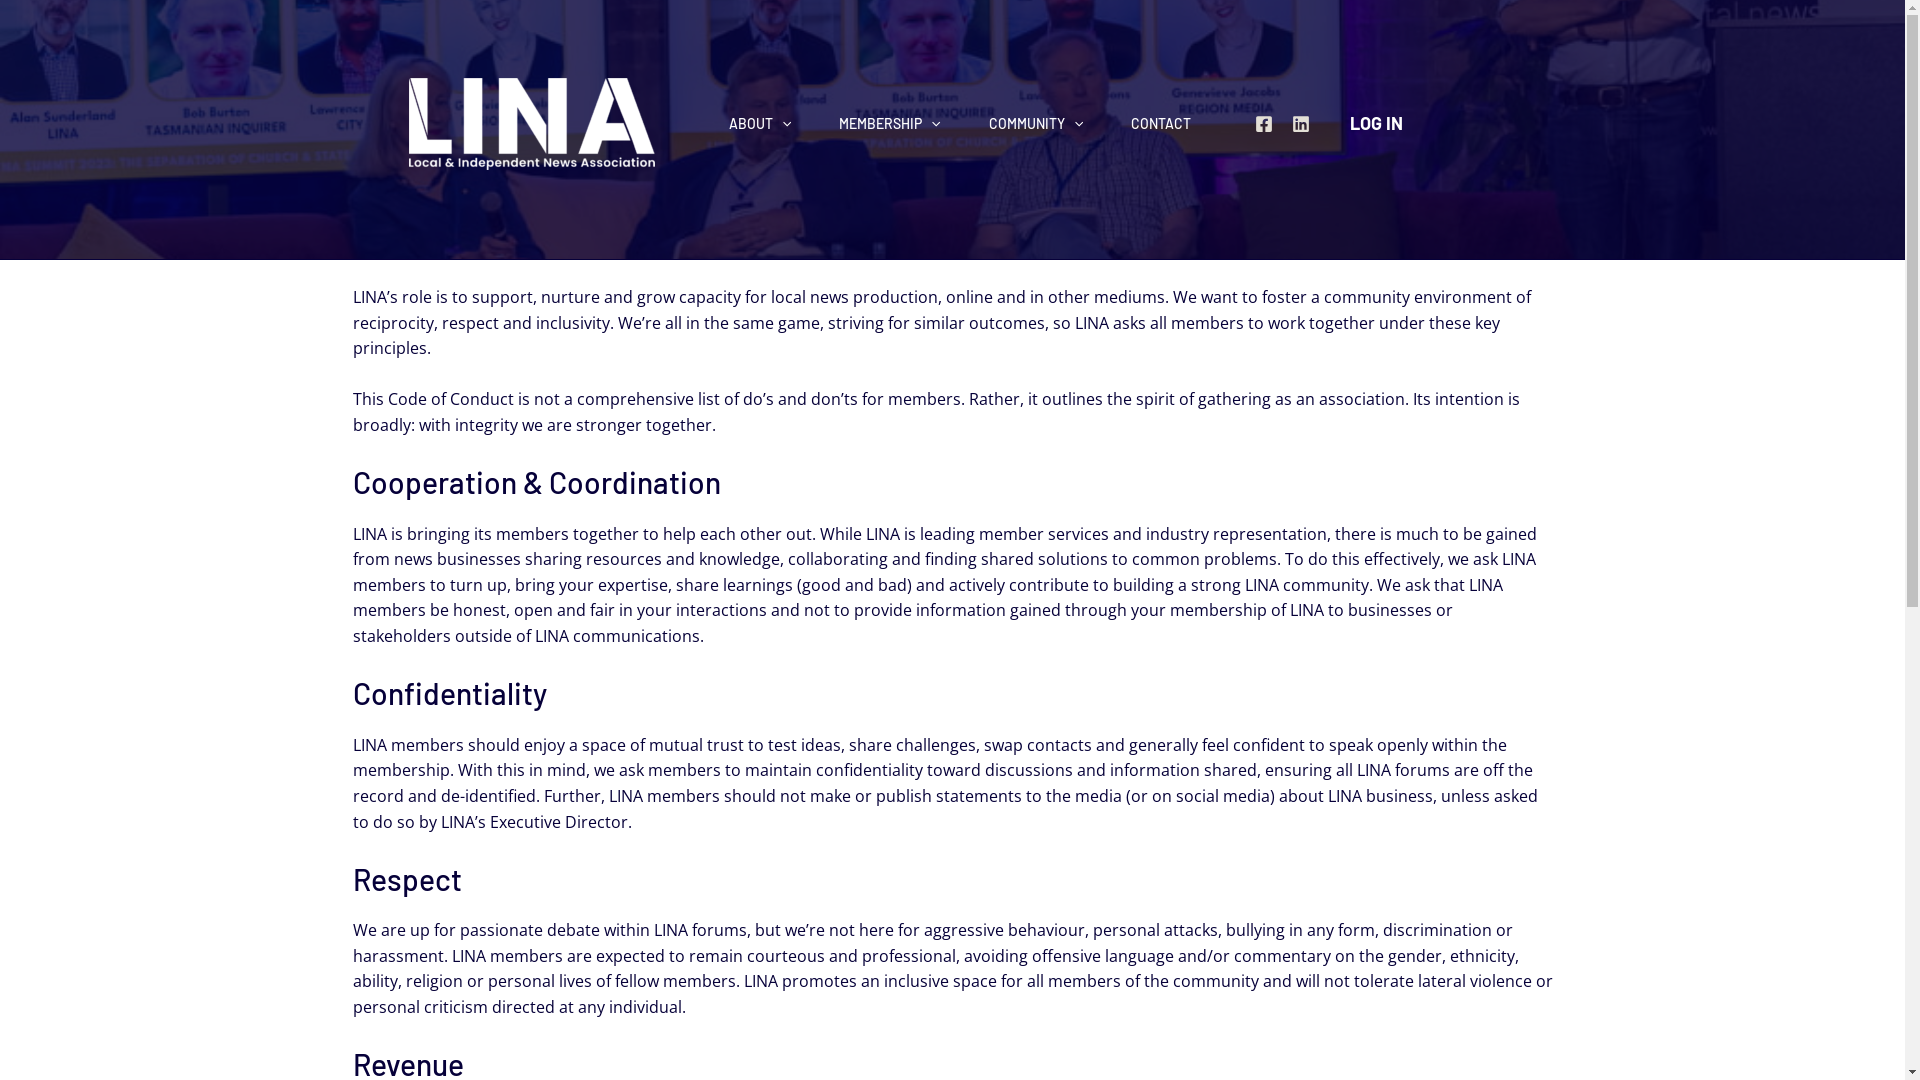 Image resolution: width=1920 pixels, height=1080 pixels. Describe the element at coordinates (760, 124) in the screenshot. I see `ABOUT` at that location.